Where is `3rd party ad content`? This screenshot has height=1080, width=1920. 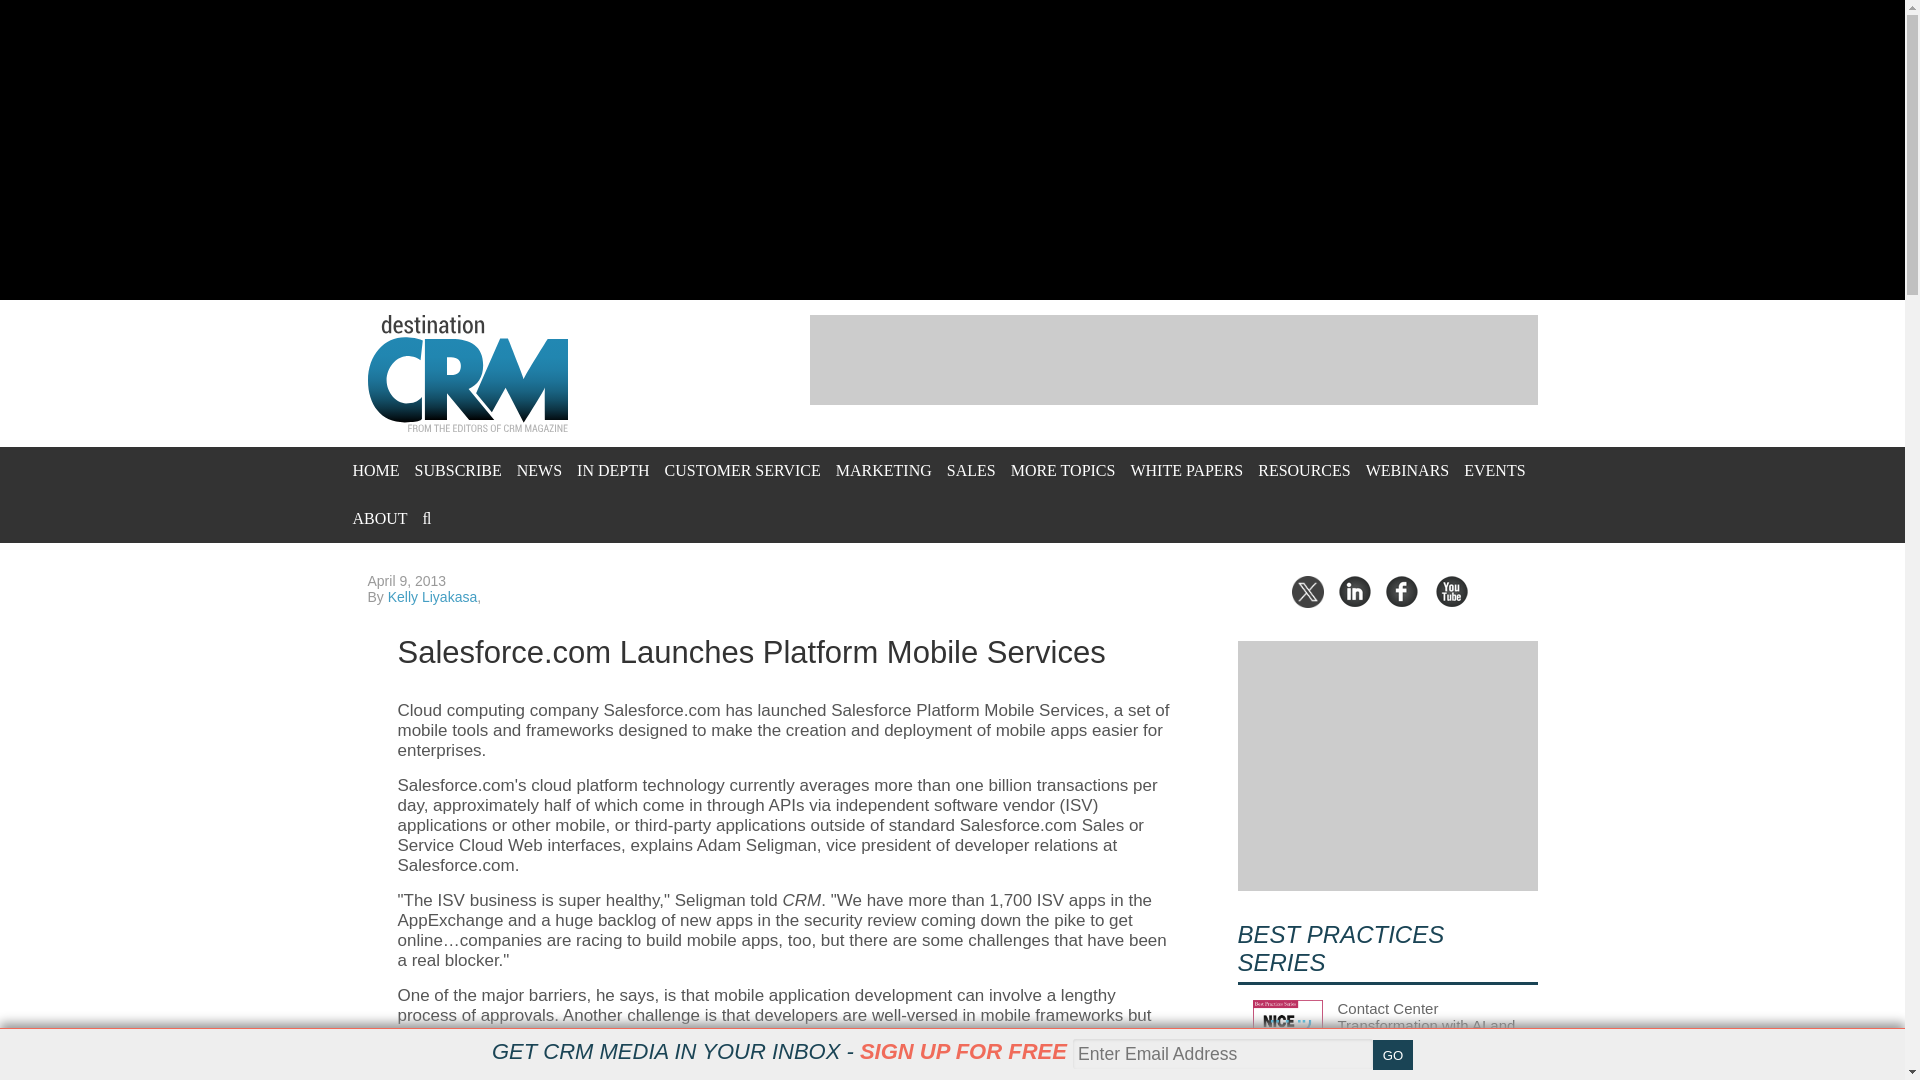 3rd party ad content is located at coordinates (1174, 360).